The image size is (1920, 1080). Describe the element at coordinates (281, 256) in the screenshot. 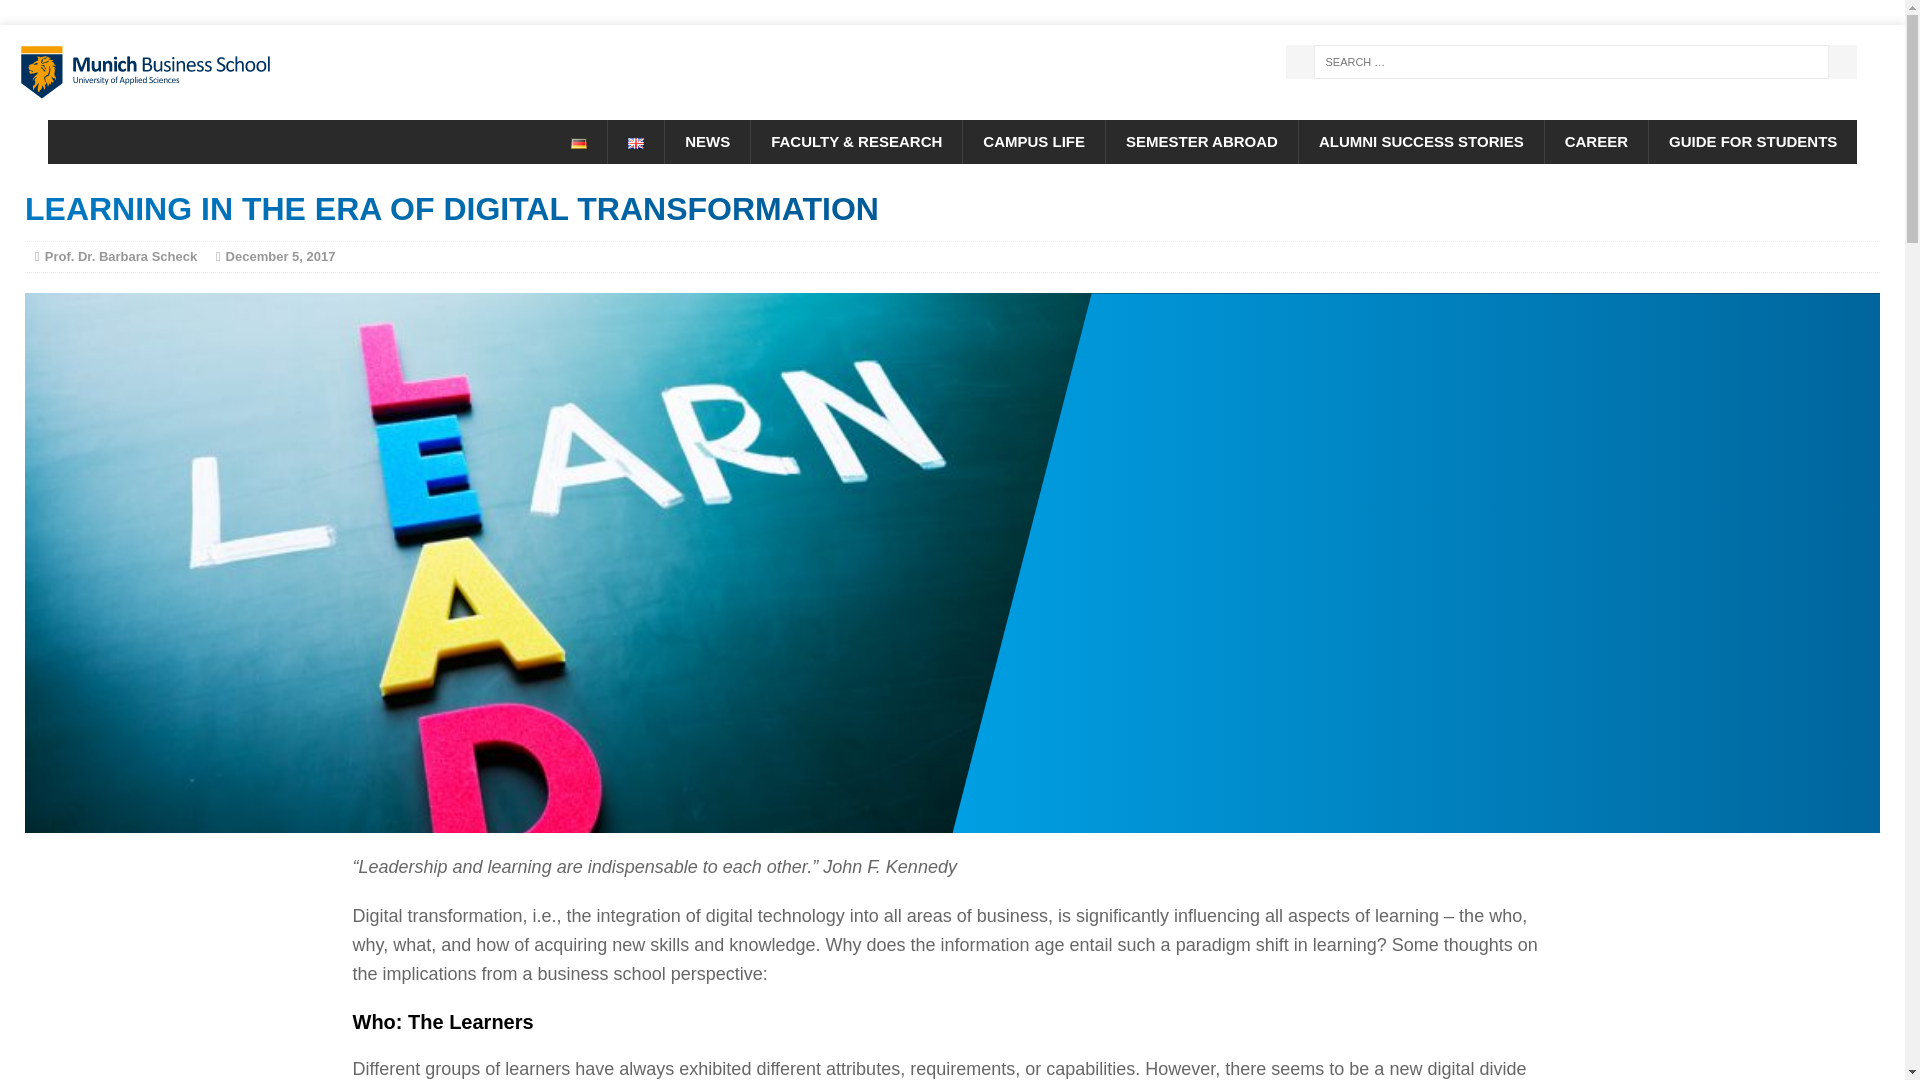

I see `December 5, 2017` at that location.